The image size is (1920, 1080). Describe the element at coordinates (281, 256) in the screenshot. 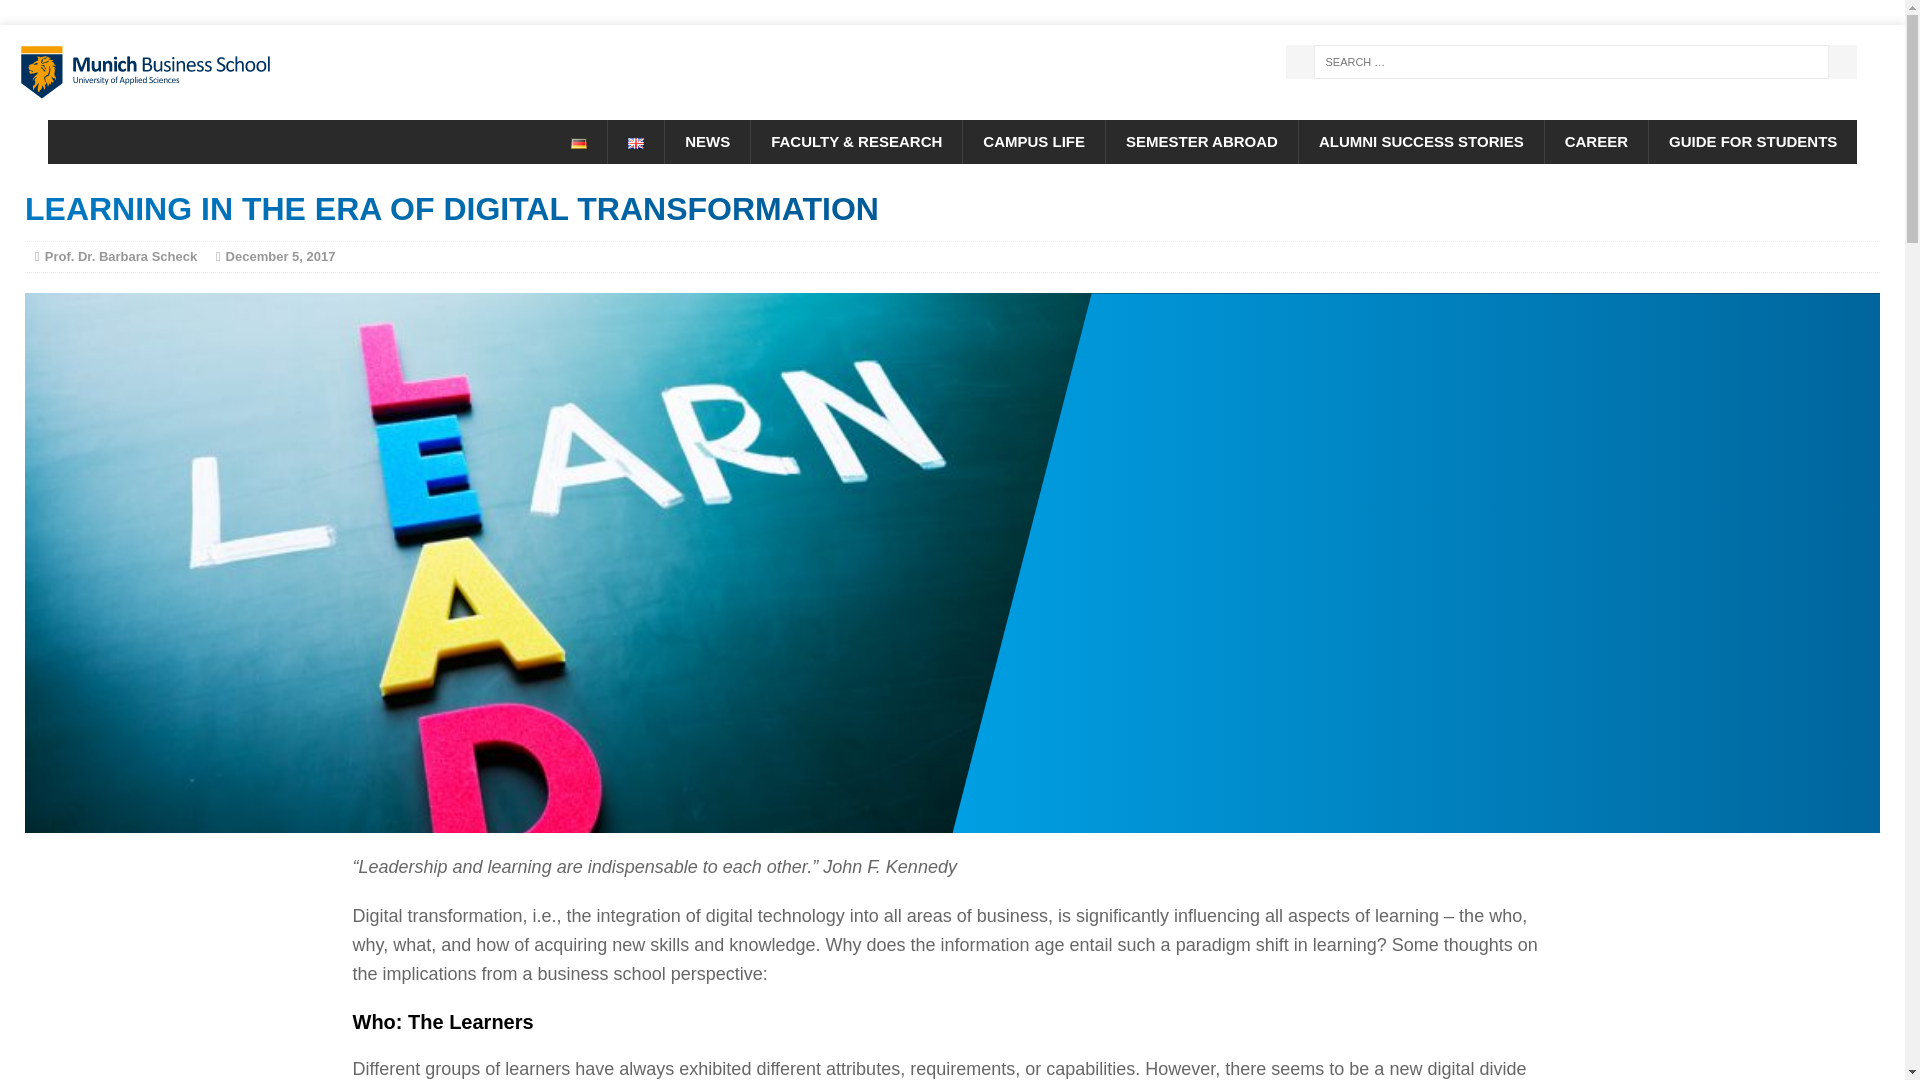

I see `December 5, 2017` at that location.